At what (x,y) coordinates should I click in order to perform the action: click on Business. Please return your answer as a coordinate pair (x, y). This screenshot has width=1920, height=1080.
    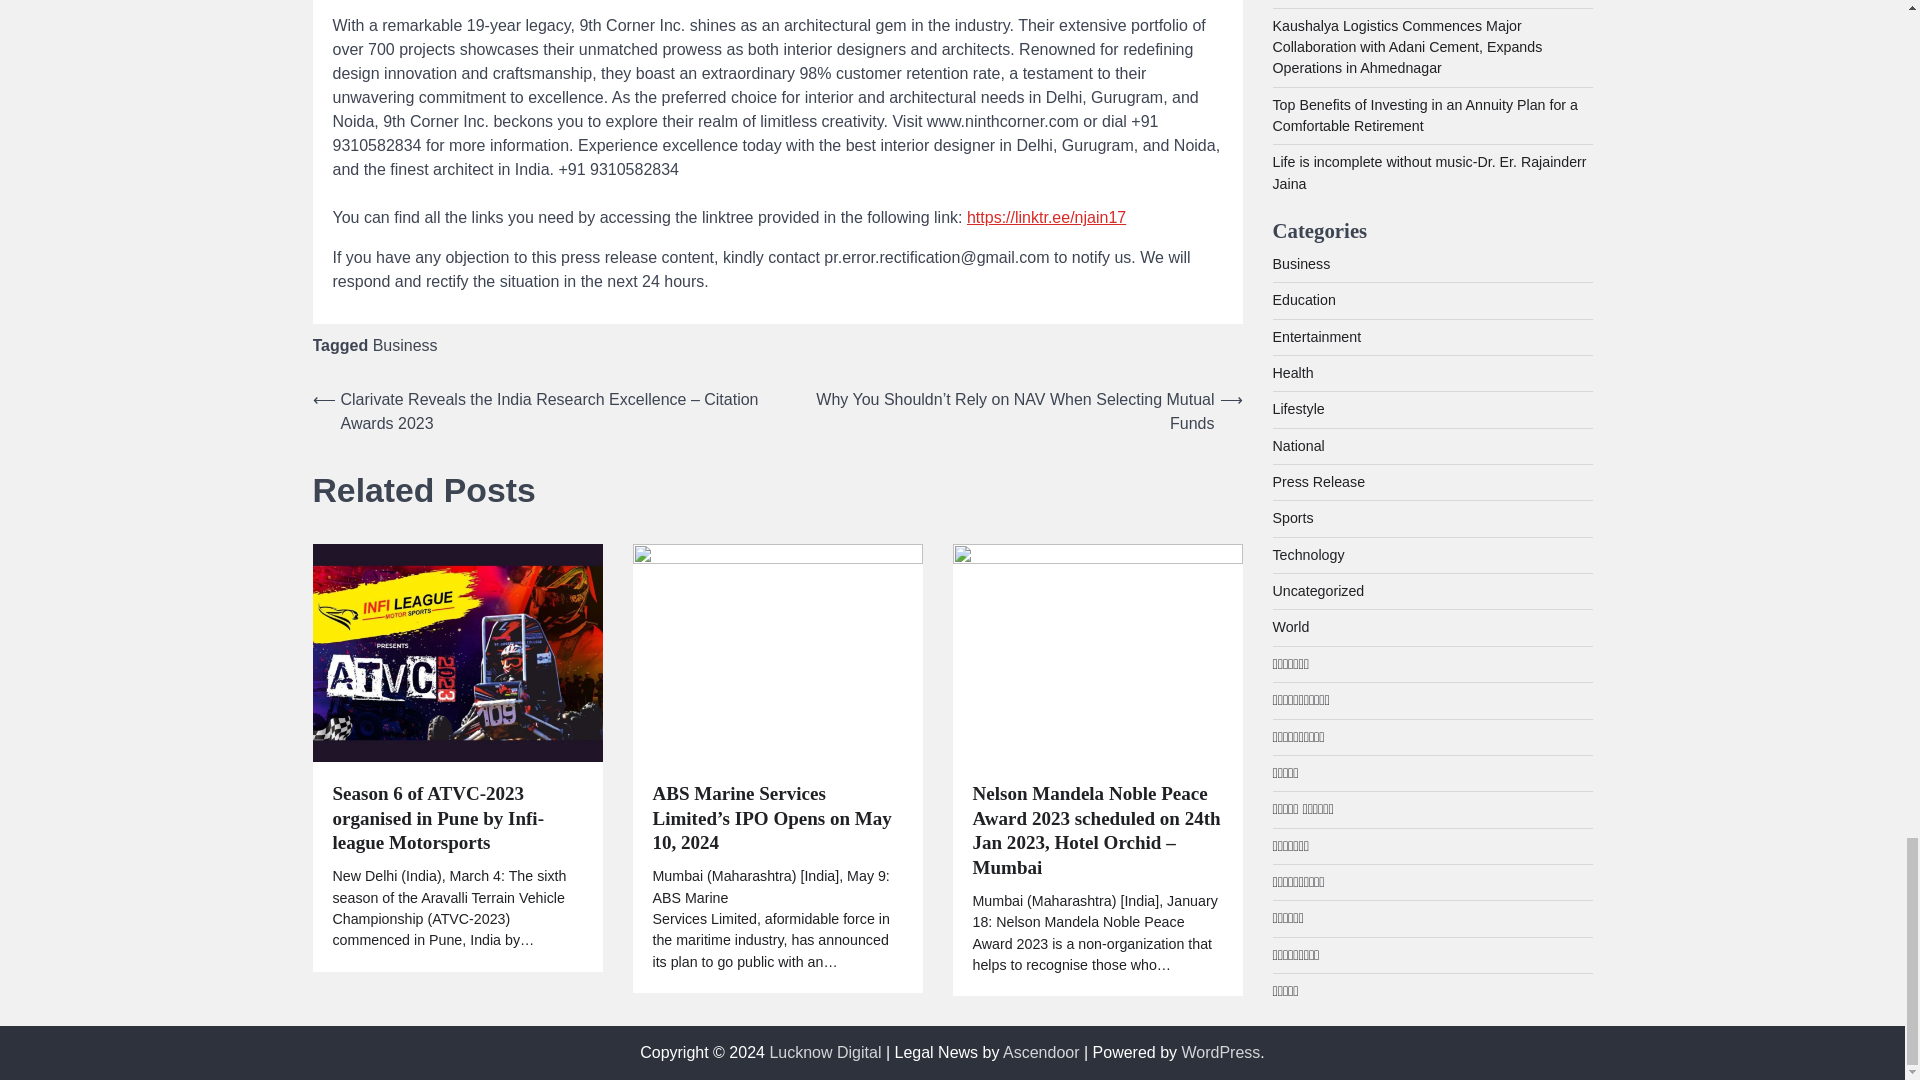
    Looking at the image, I should click on (404, 345).